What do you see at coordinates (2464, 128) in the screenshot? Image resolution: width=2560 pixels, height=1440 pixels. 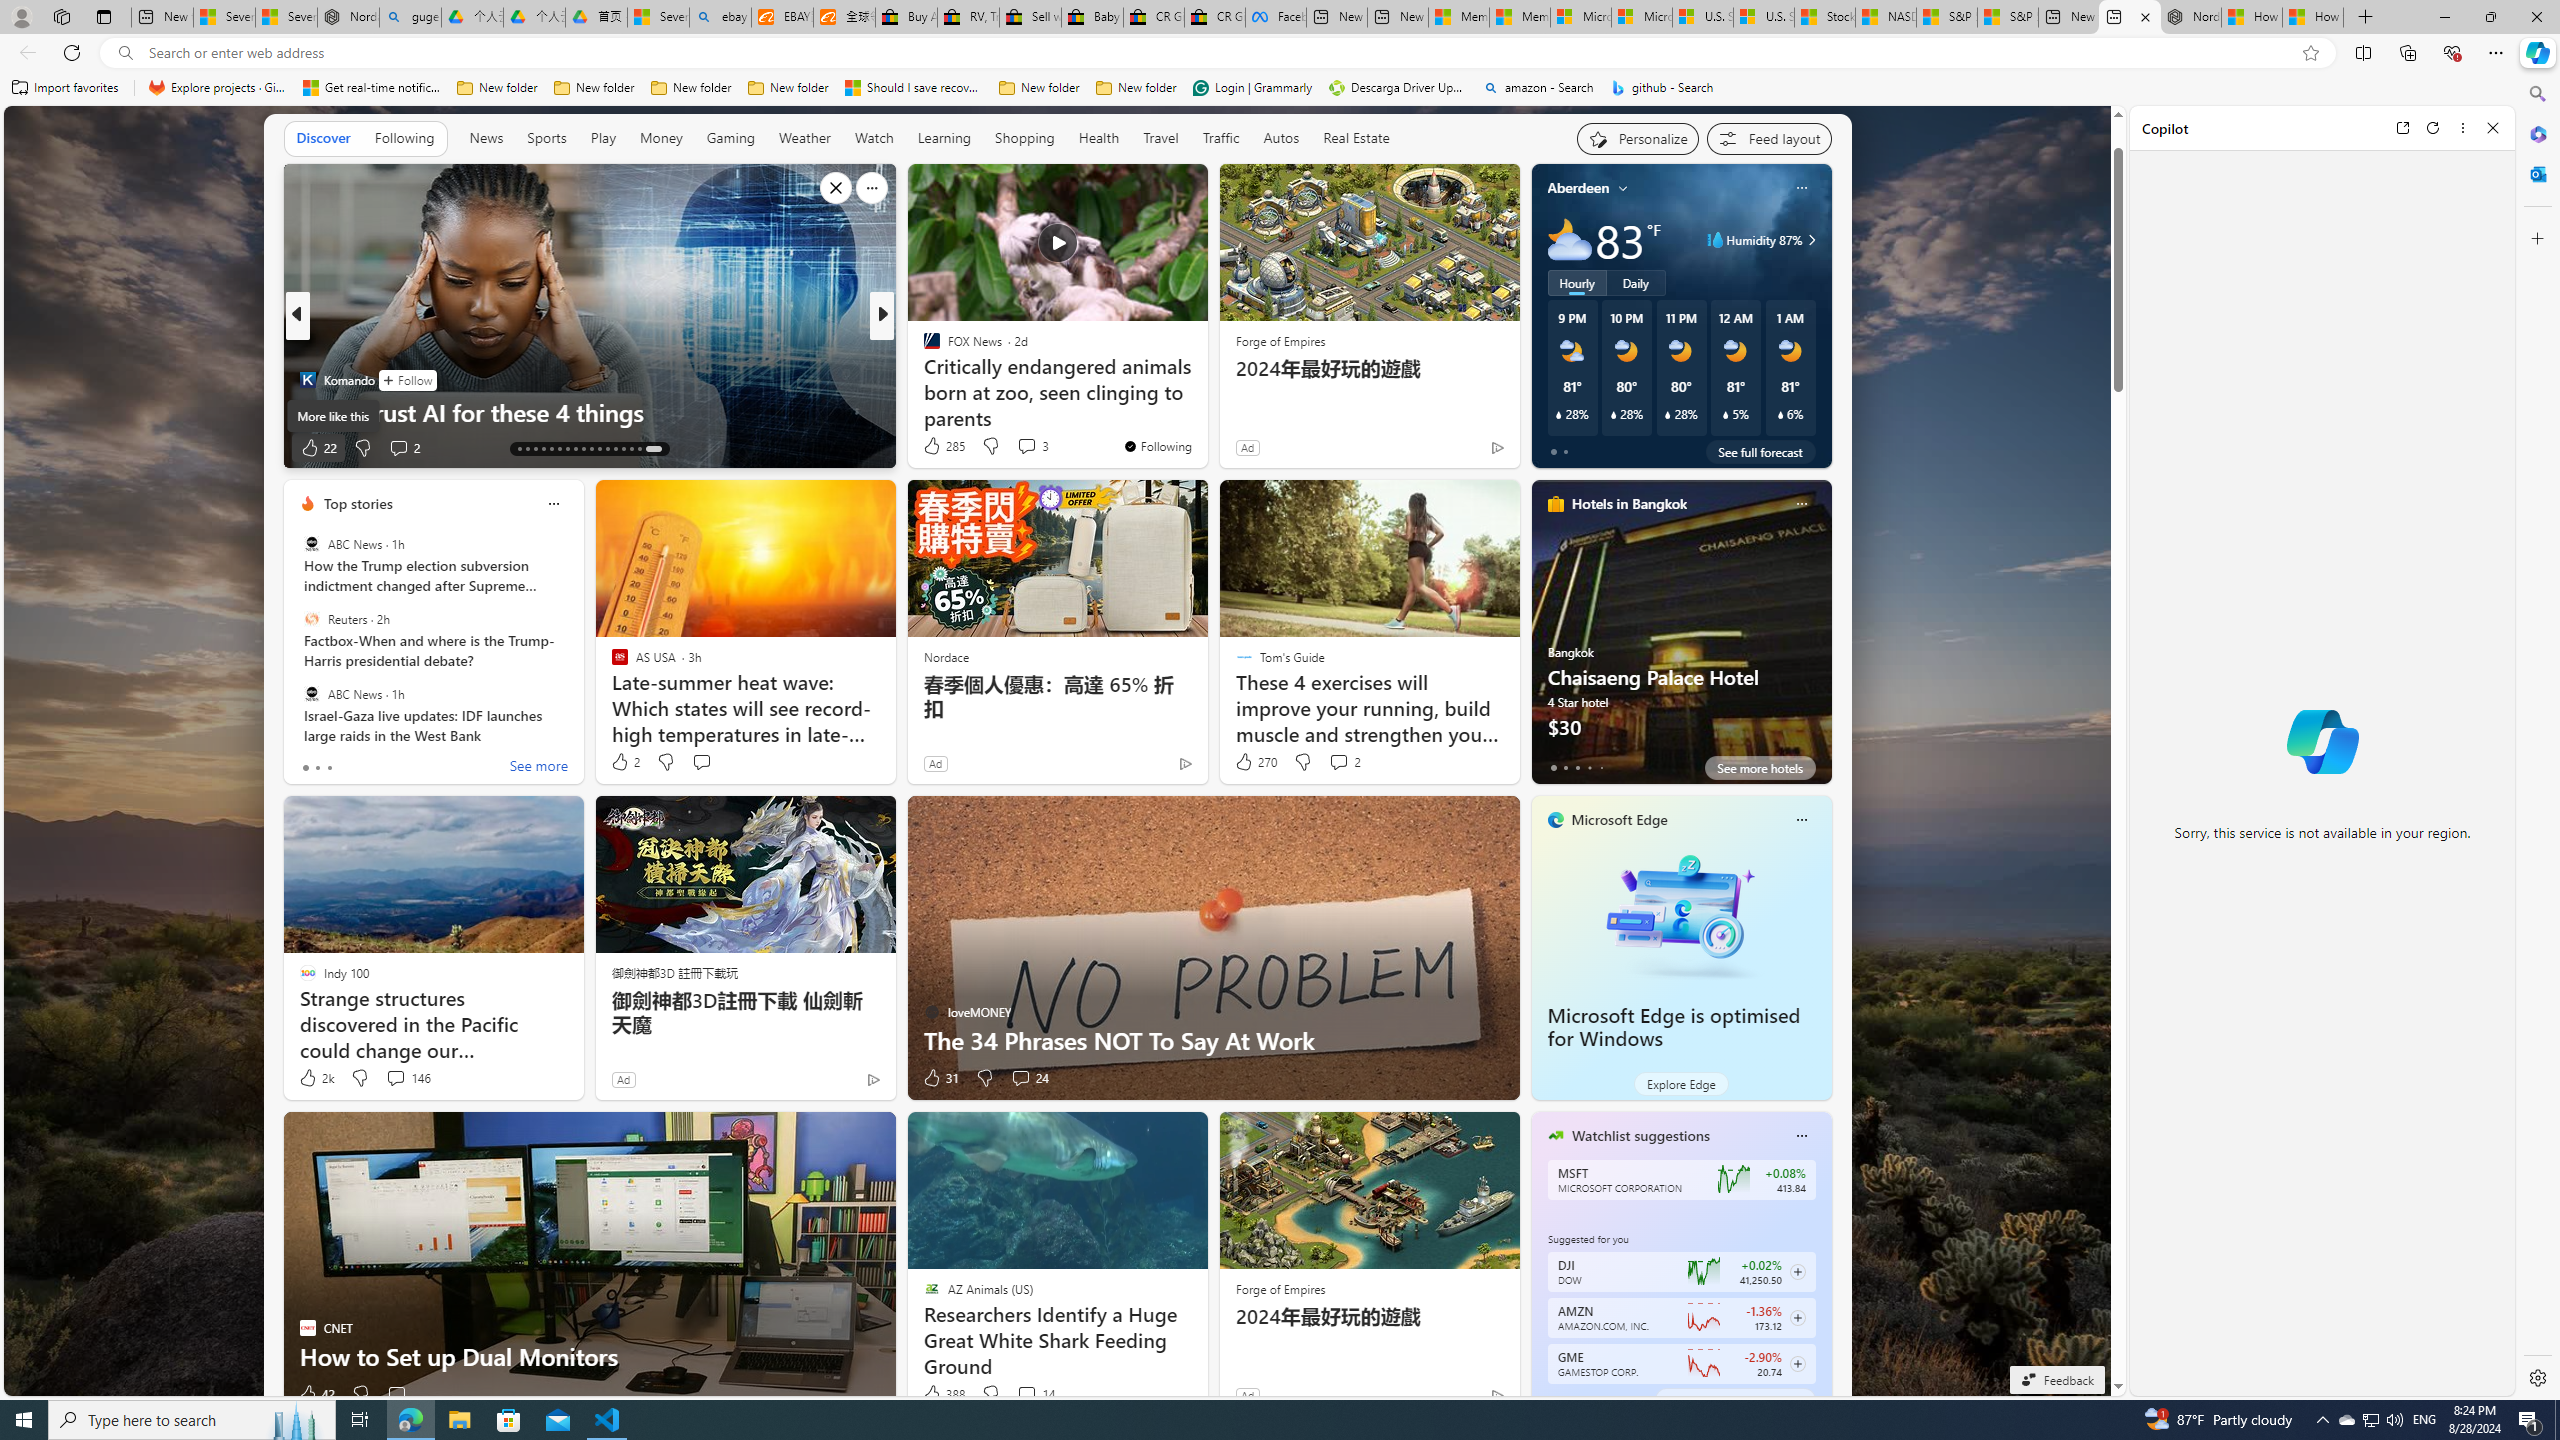 I see `More options` at bounding box center [2464, 128].